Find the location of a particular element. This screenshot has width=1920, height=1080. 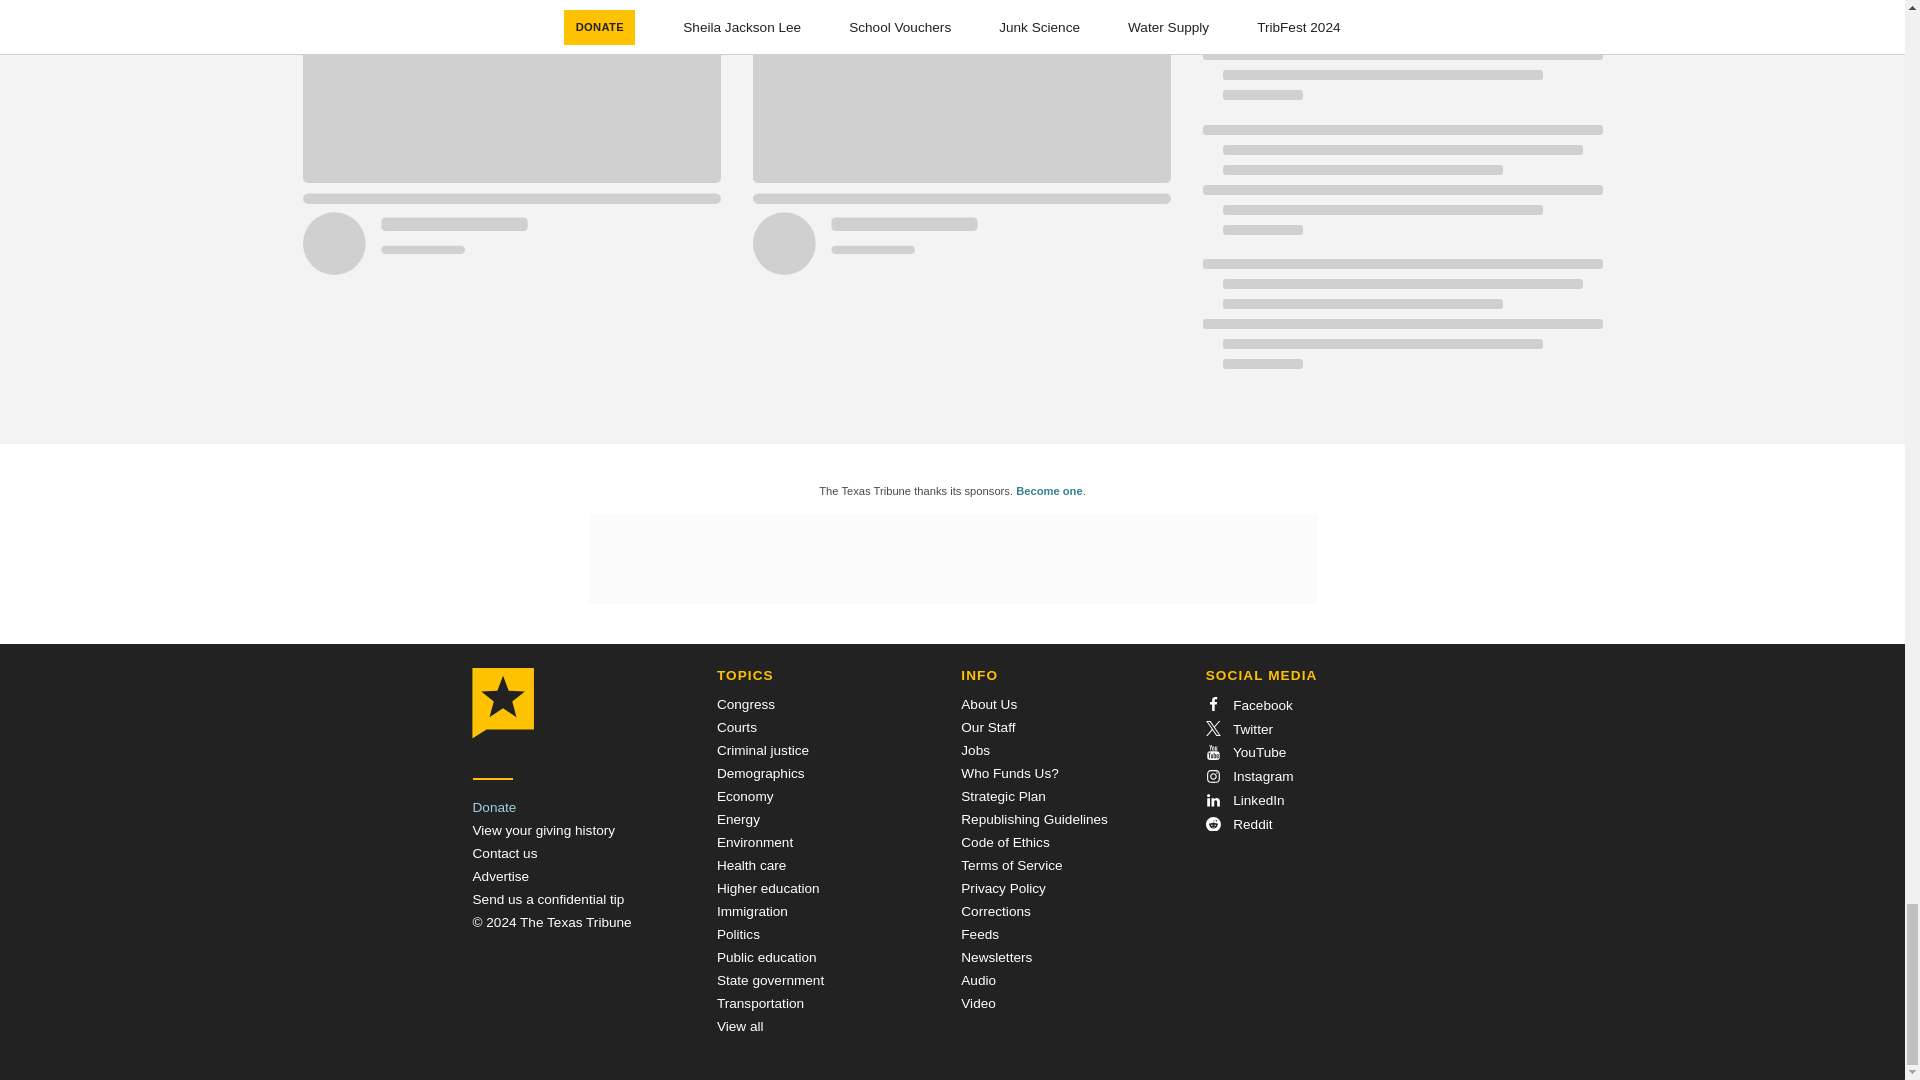

Contact us is located at coordinates (504, 852).